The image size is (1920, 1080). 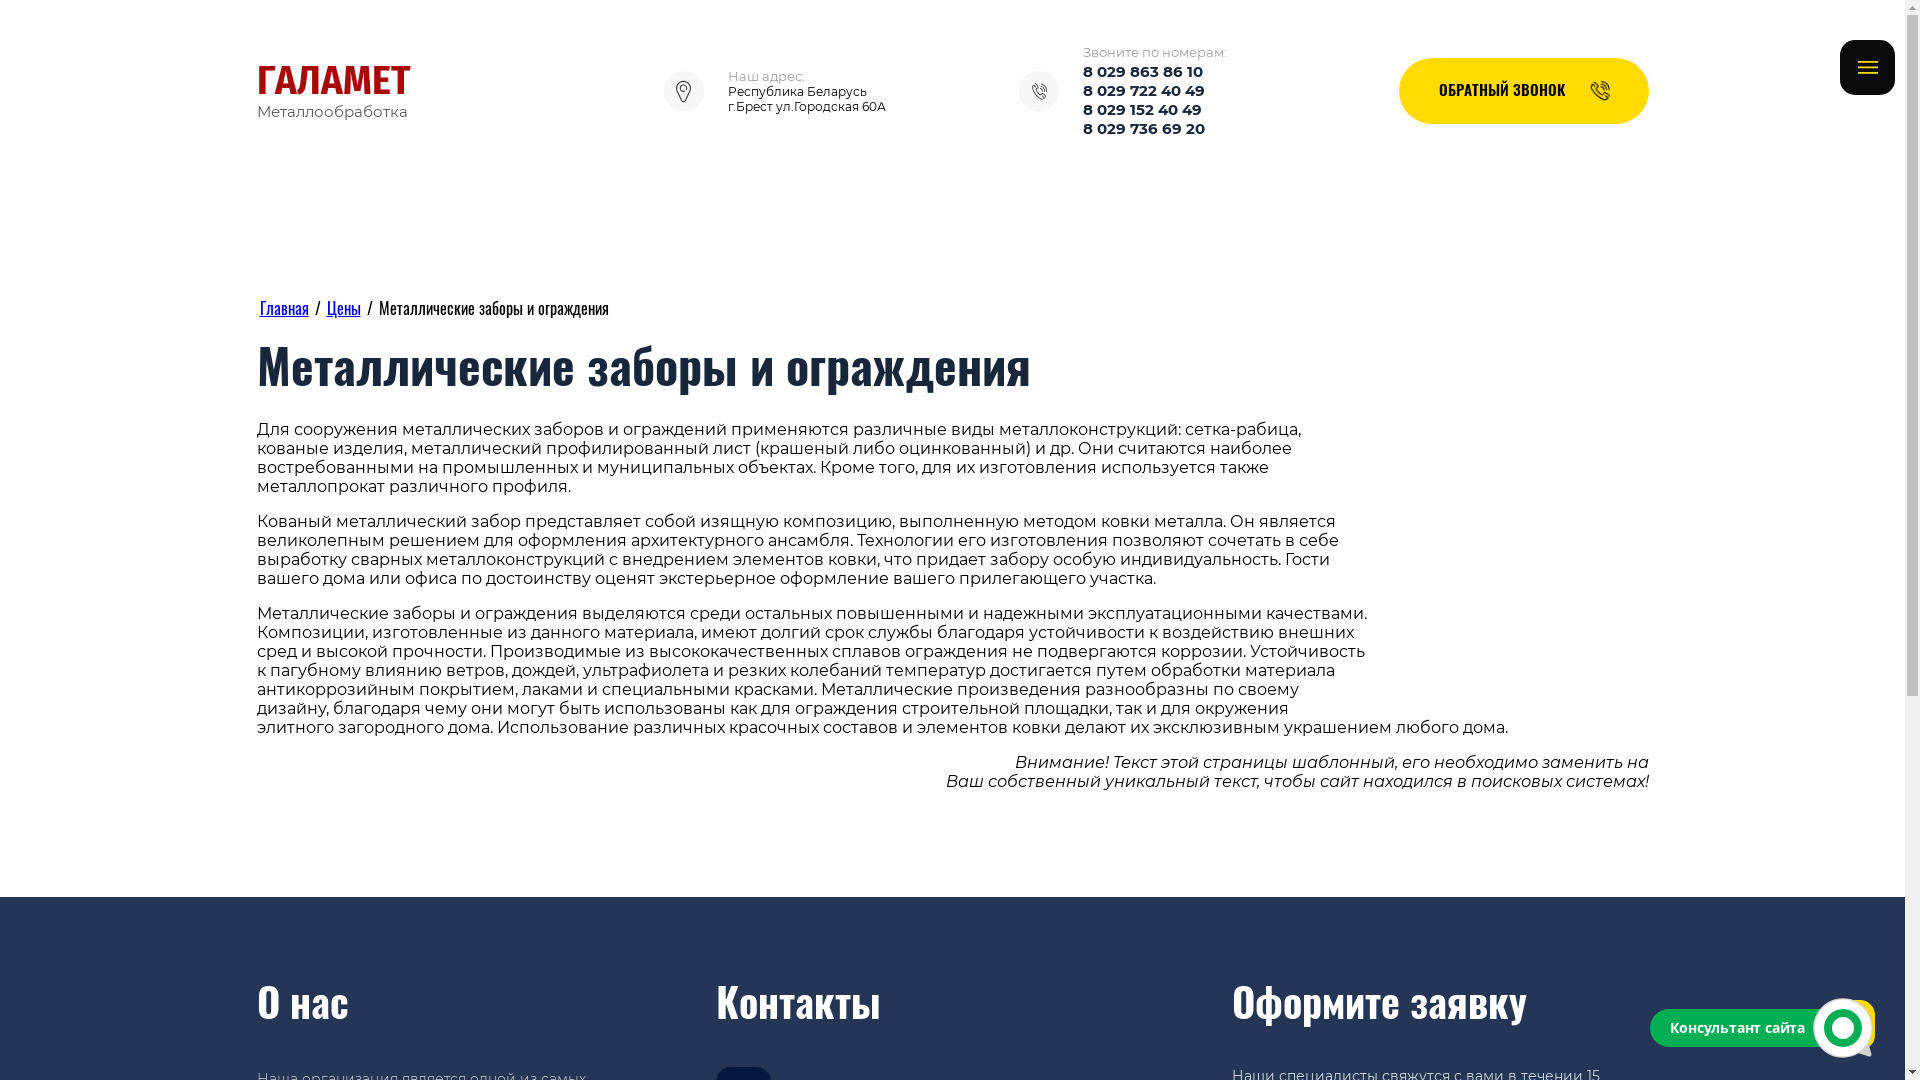 I want to click on 8 029 863 86 10, so click(x=1143, y=72).